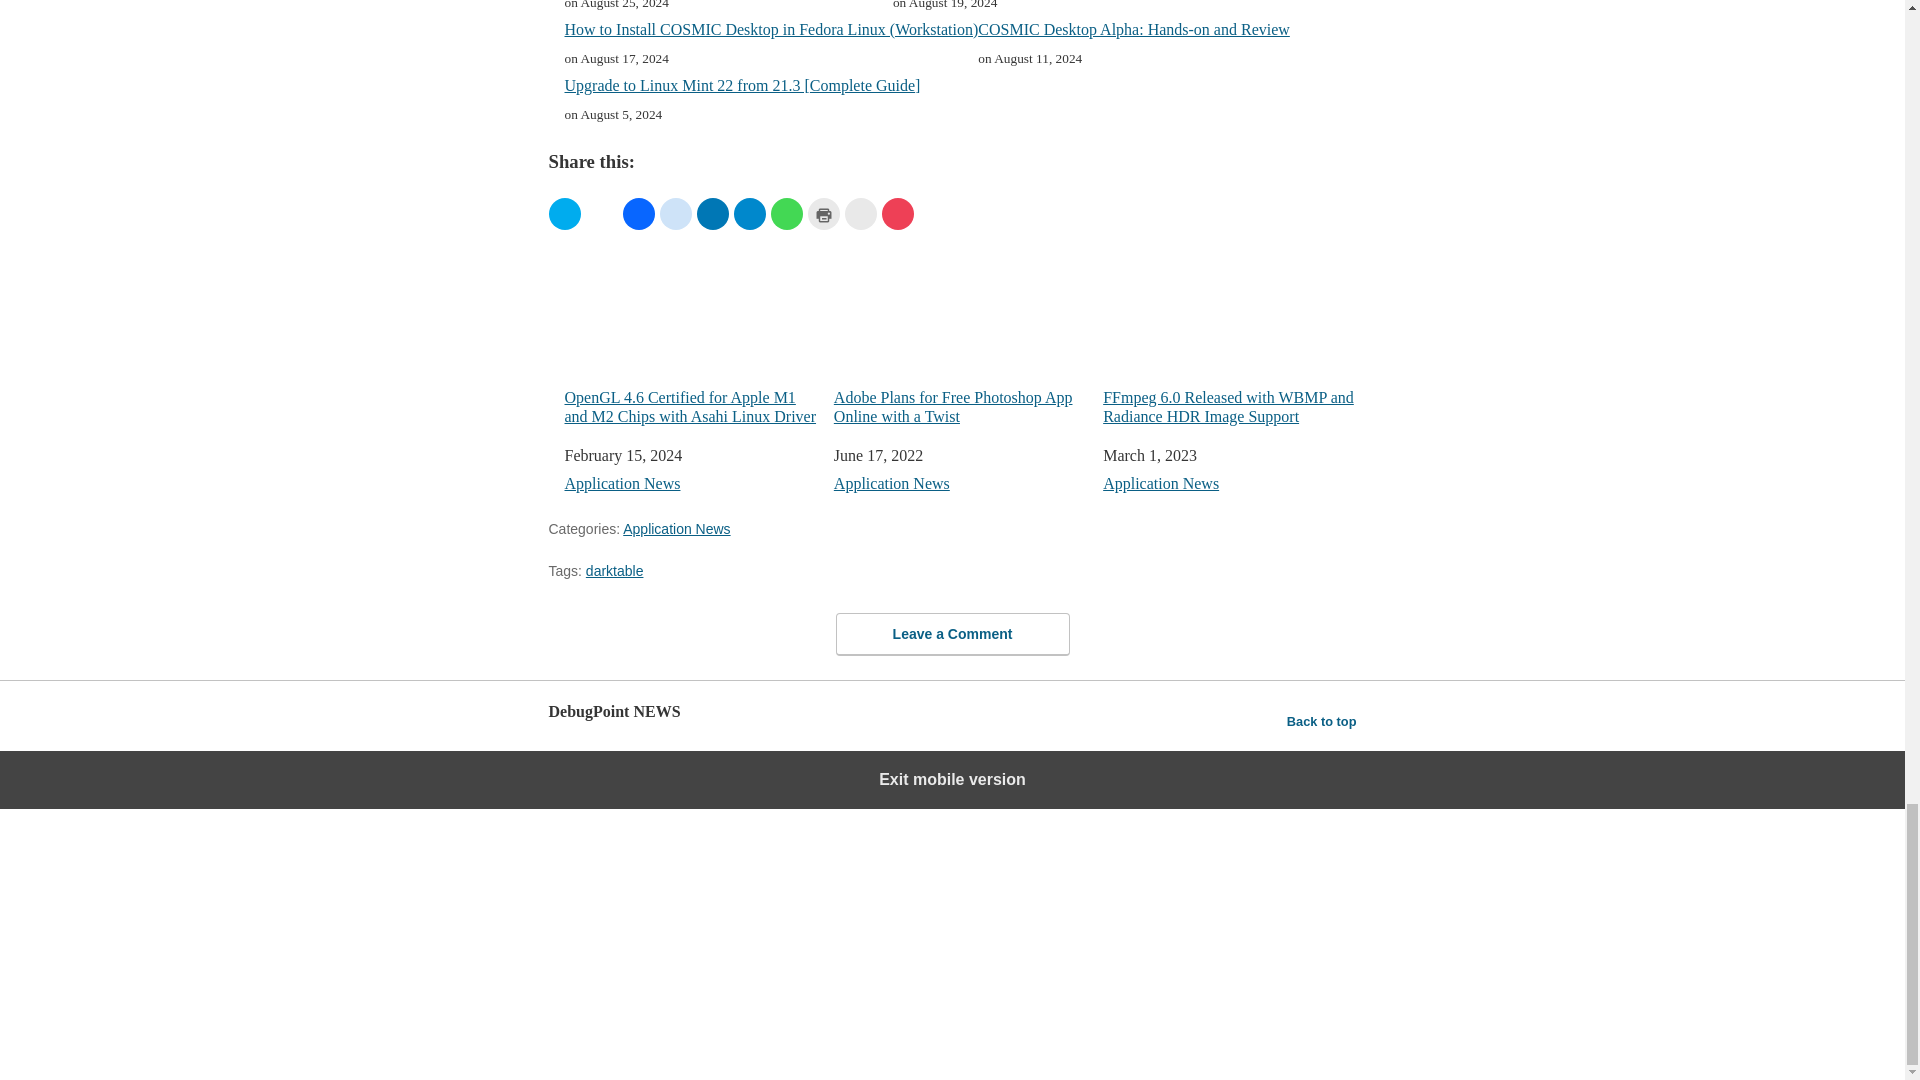  Describe the element at coordinates (952, 779) in the screenshot. I see `Exit mobile version` at that location.